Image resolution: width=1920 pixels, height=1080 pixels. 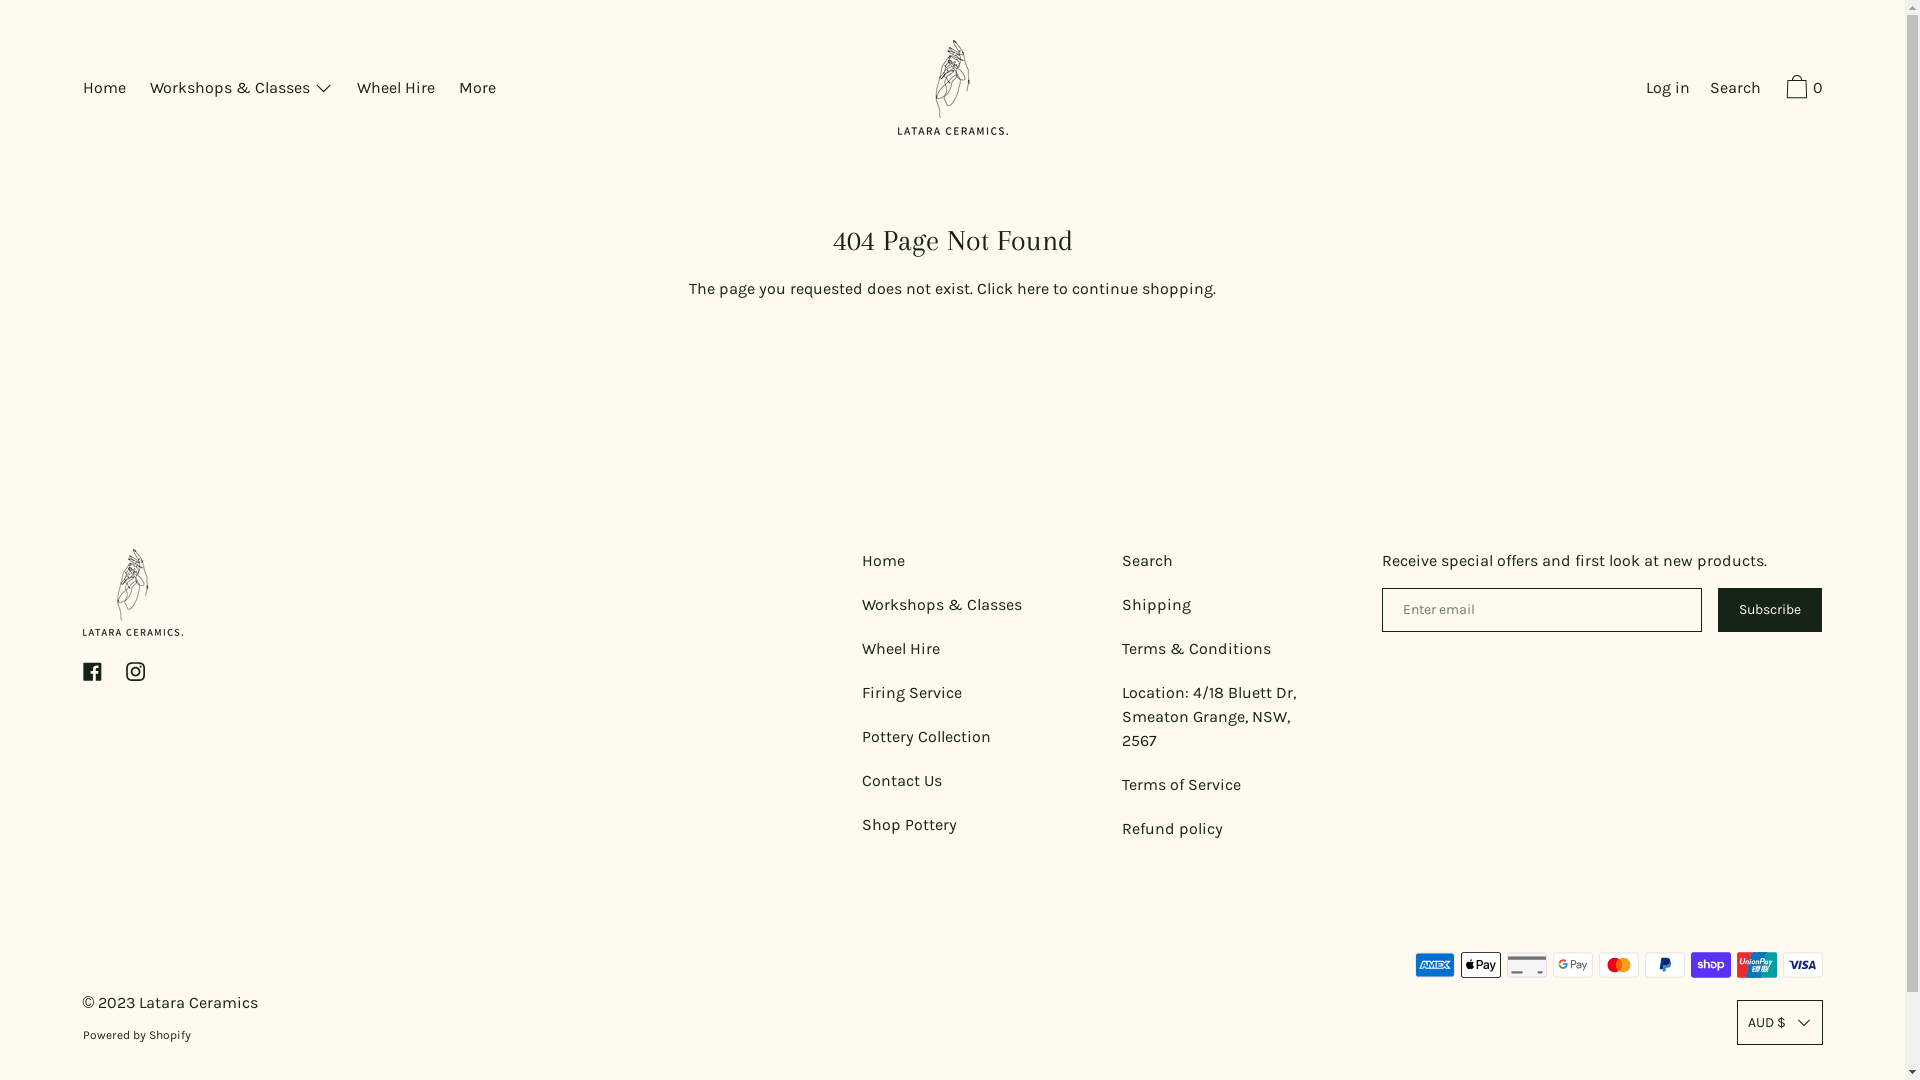 I want to click on Powered by Shopify, so click(x=136, y=1035).